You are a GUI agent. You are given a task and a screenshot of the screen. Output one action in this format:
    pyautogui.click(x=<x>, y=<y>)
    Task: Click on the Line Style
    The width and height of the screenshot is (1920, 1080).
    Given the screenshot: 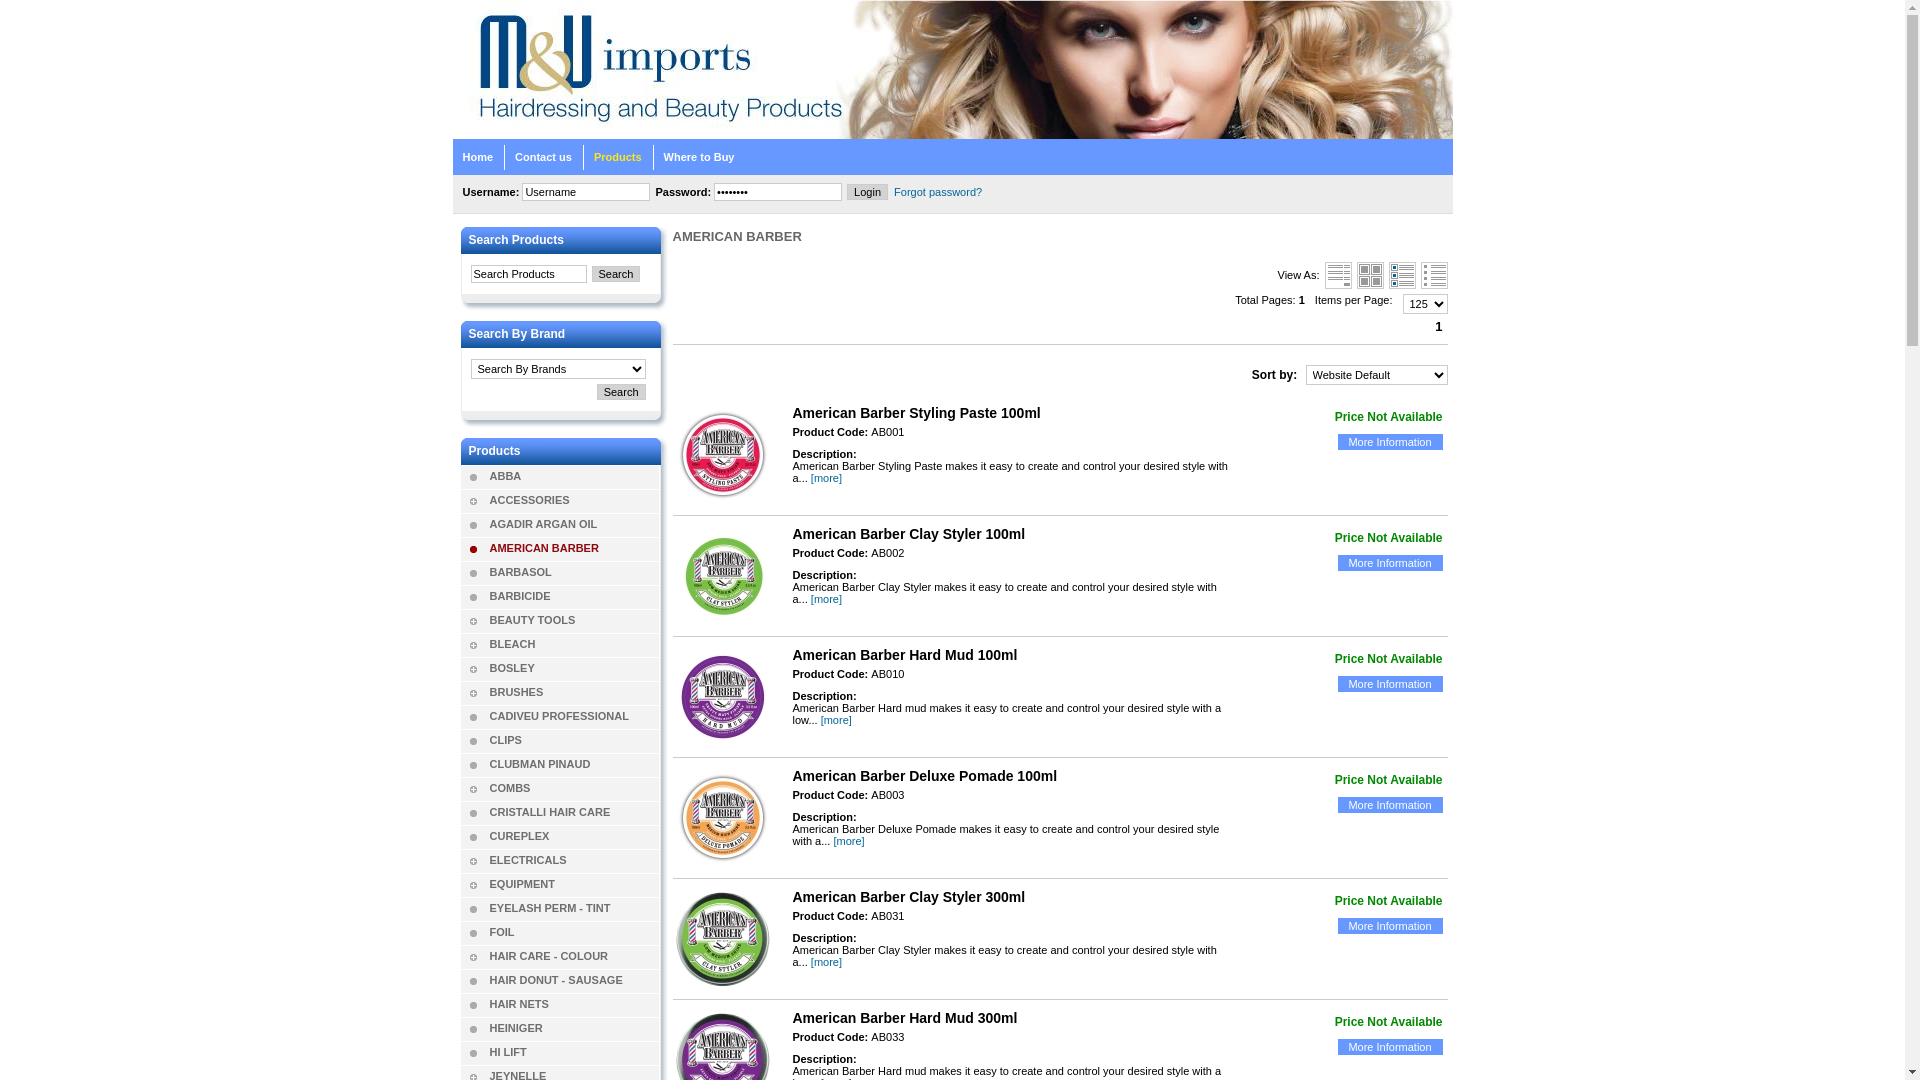 What is the action you would take?
    pyautogui.click(x=1434, y=276)
    